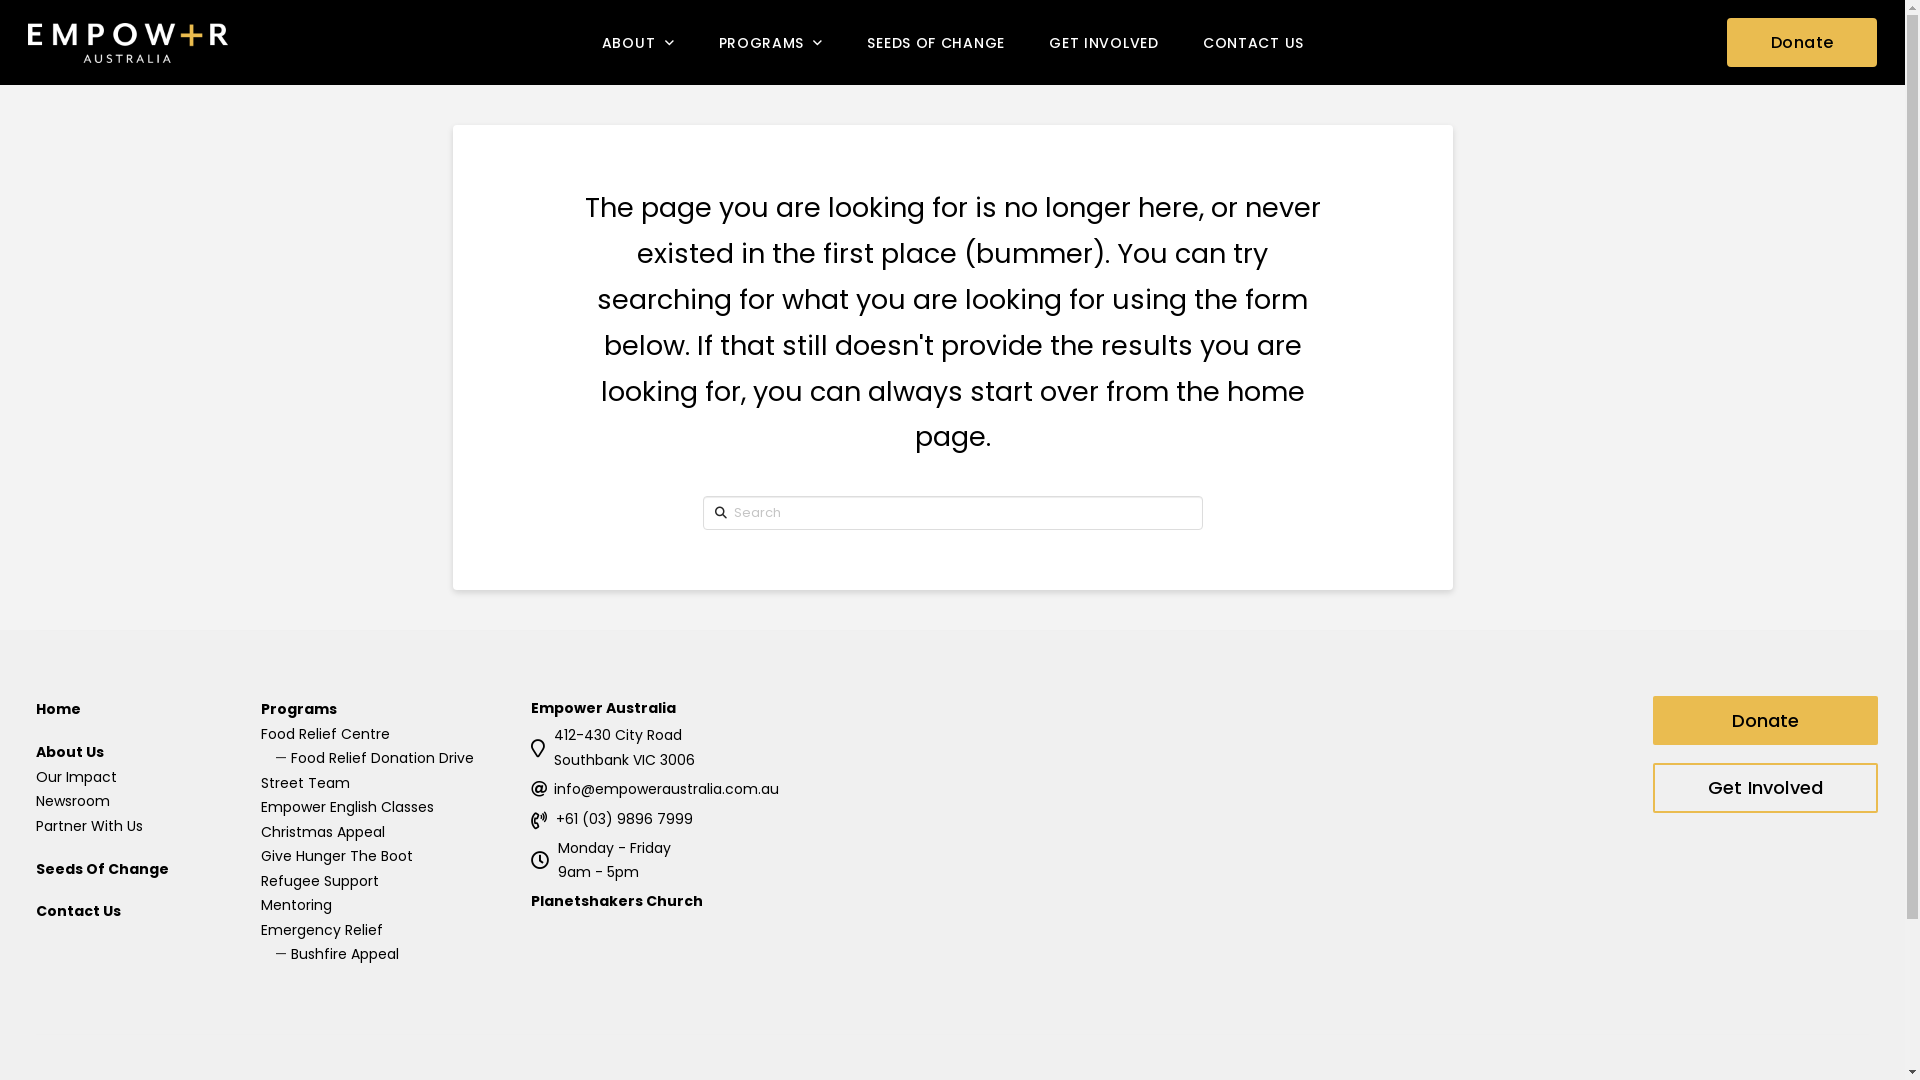 The image size is (1920, 1080). Describe the element at coordinates (326, 734) in the screenshot. I see `Food Relief Centre` at that location.